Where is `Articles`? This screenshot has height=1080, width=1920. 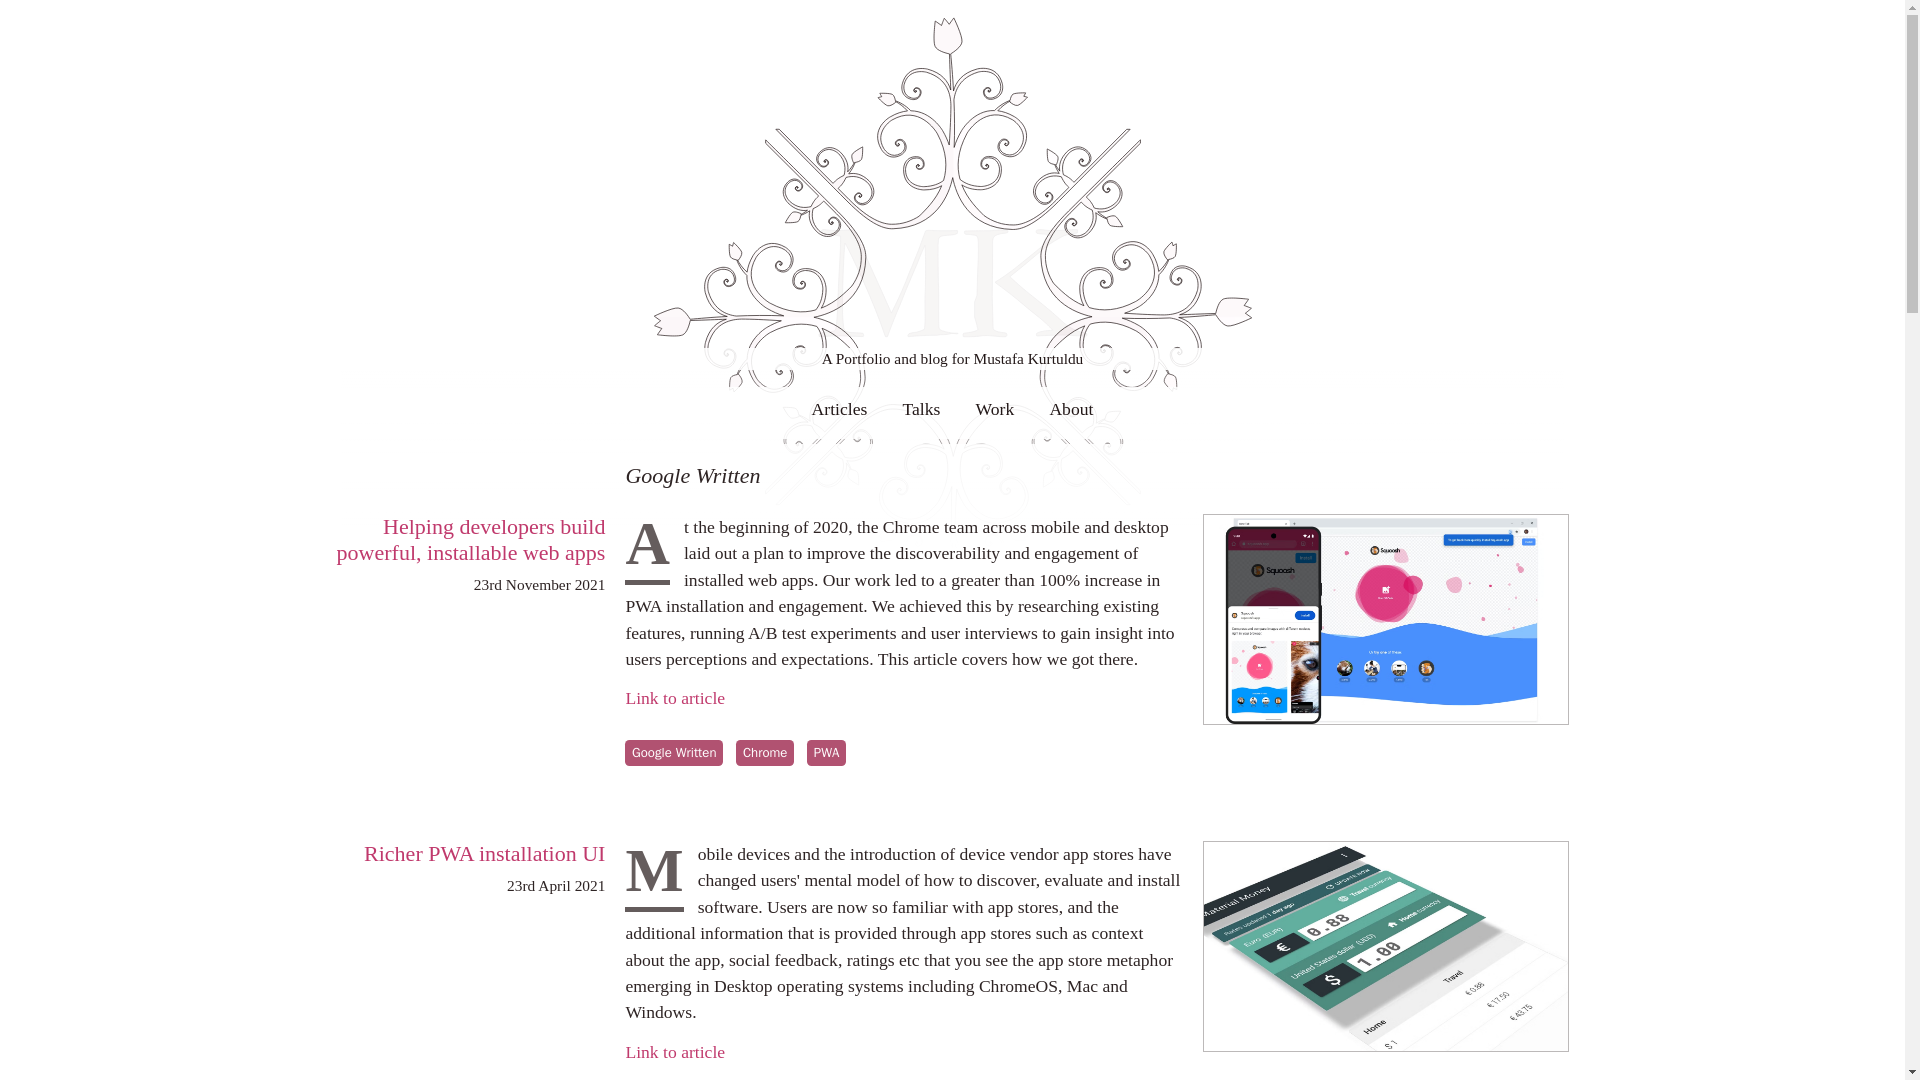 Articles is located at coordinates (840, 412).